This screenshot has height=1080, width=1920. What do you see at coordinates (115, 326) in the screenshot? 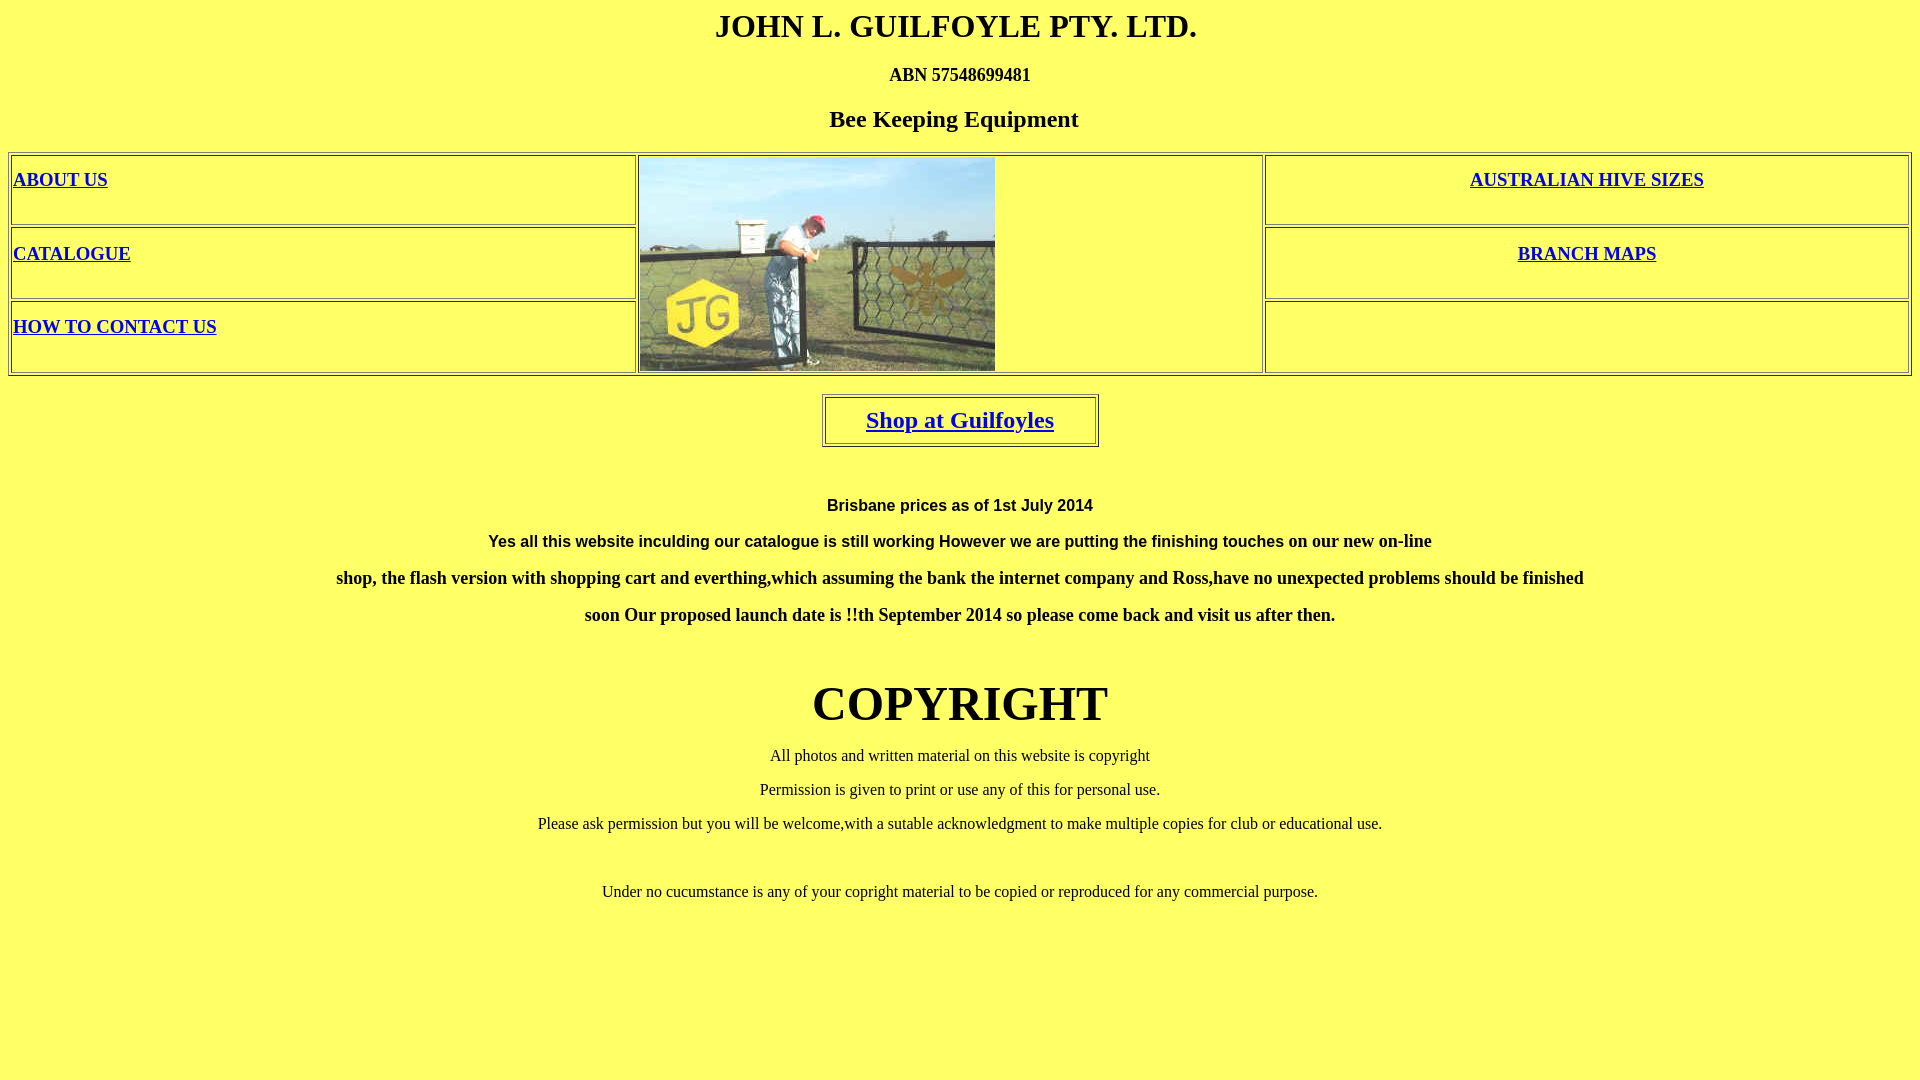
I see `HOW TO CONTACT US` at bounding box center [115, 326].